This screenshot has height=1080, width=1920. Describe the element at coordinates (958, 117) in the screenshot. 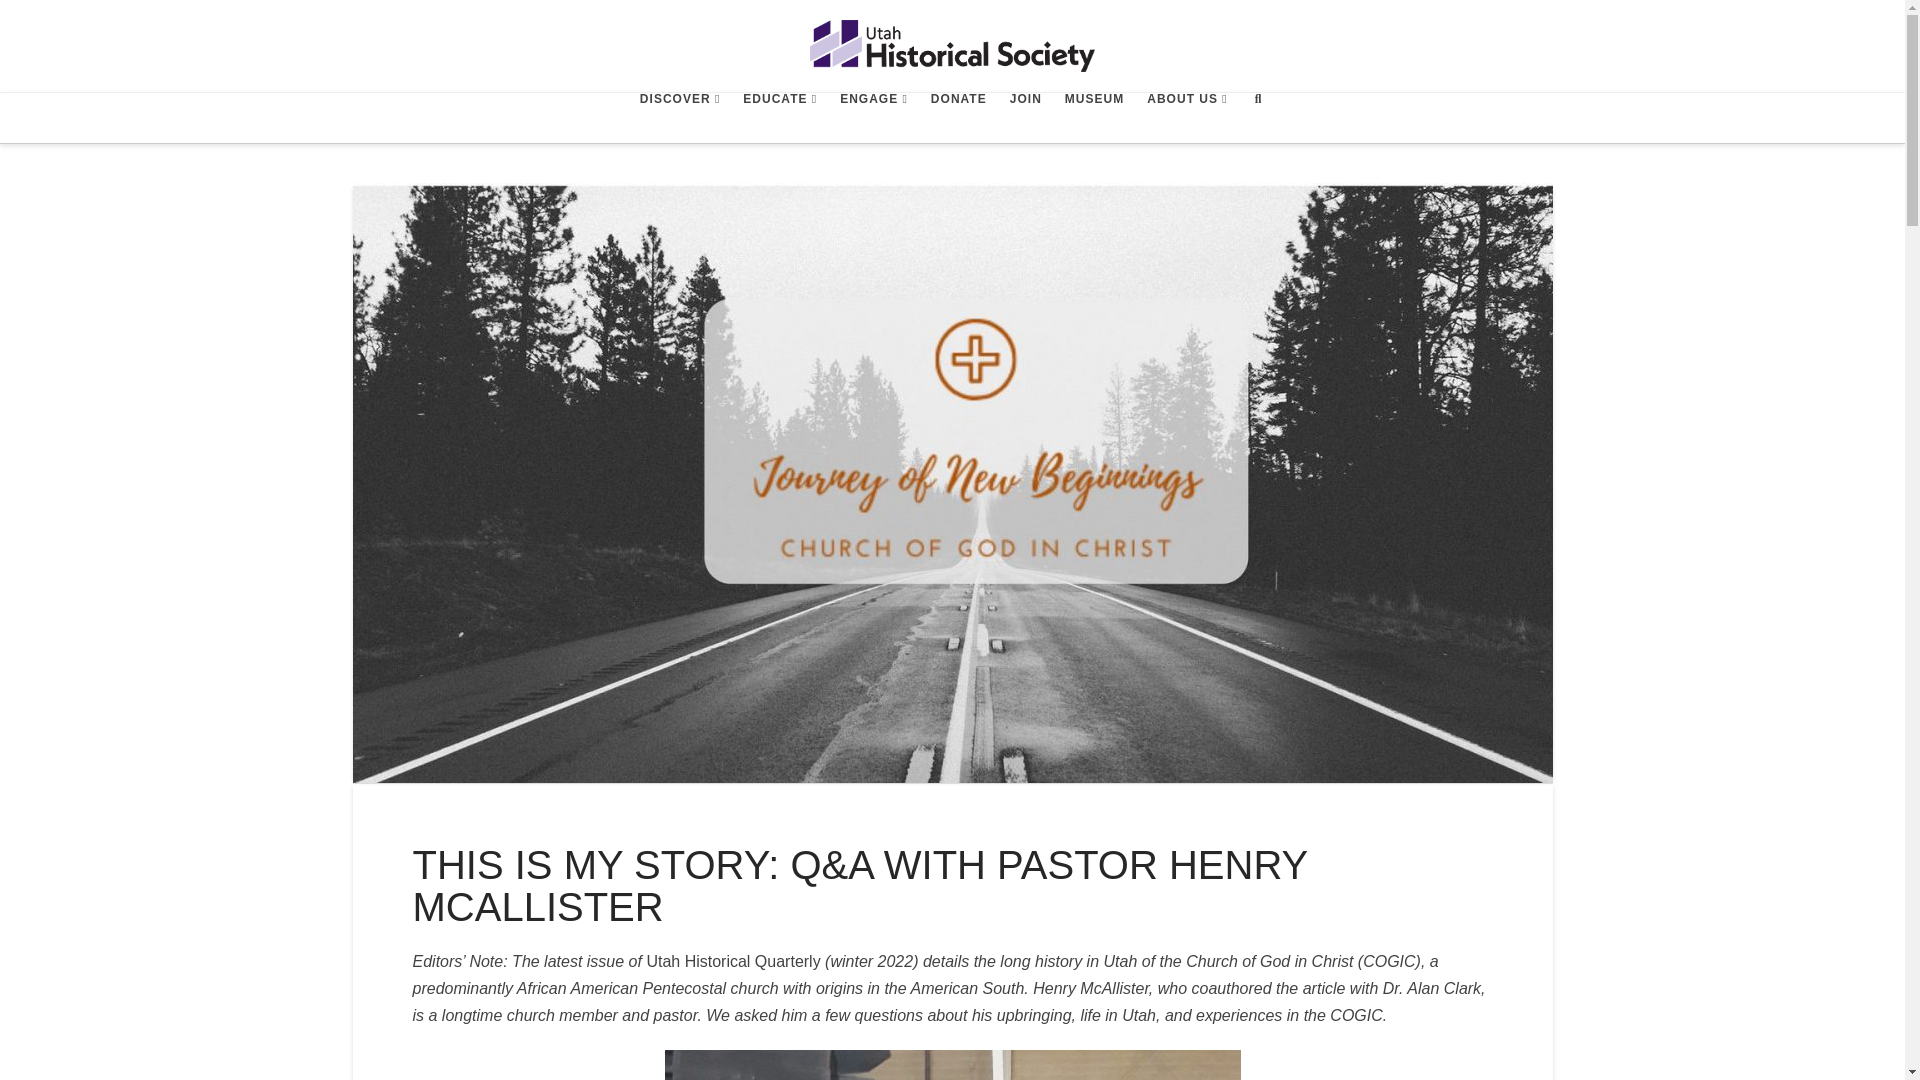

I see `DONATE` at that location.